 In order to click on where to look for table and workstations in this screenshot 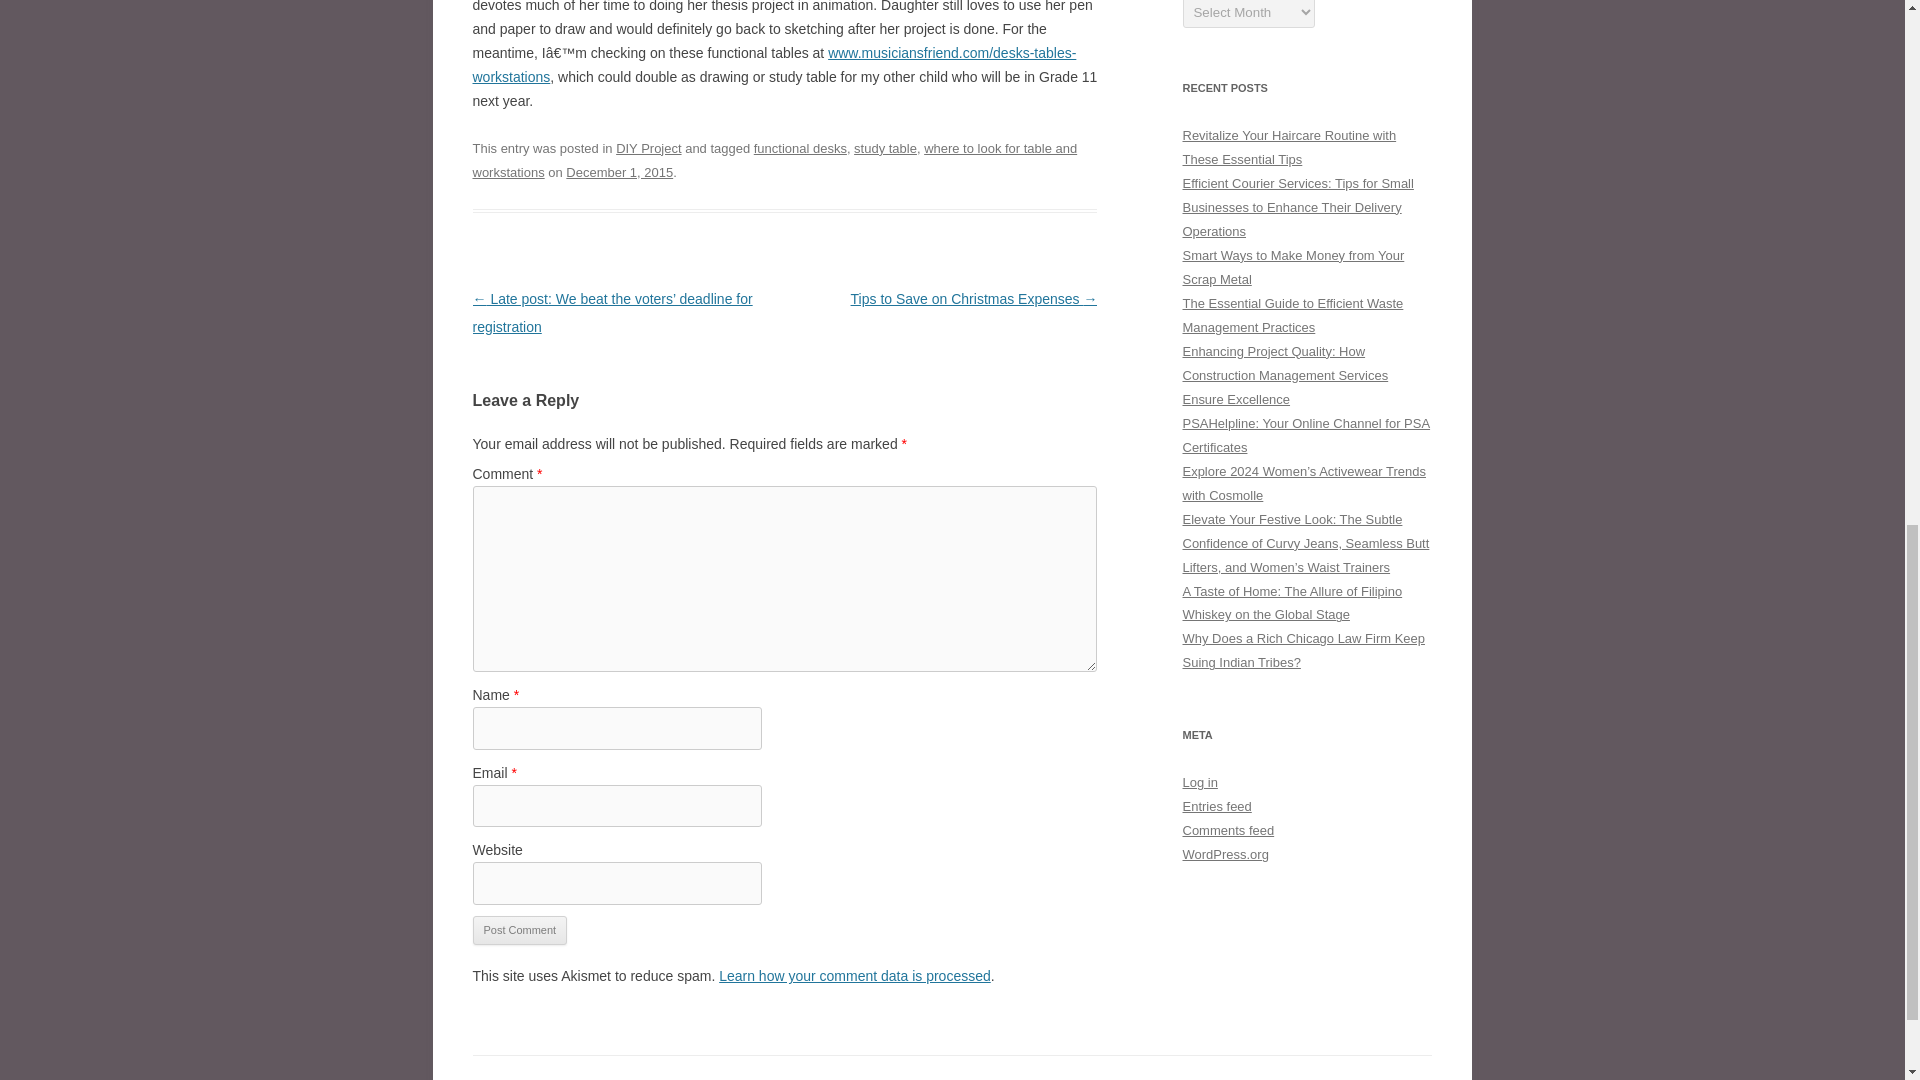, I will do `click(774, 160)`.